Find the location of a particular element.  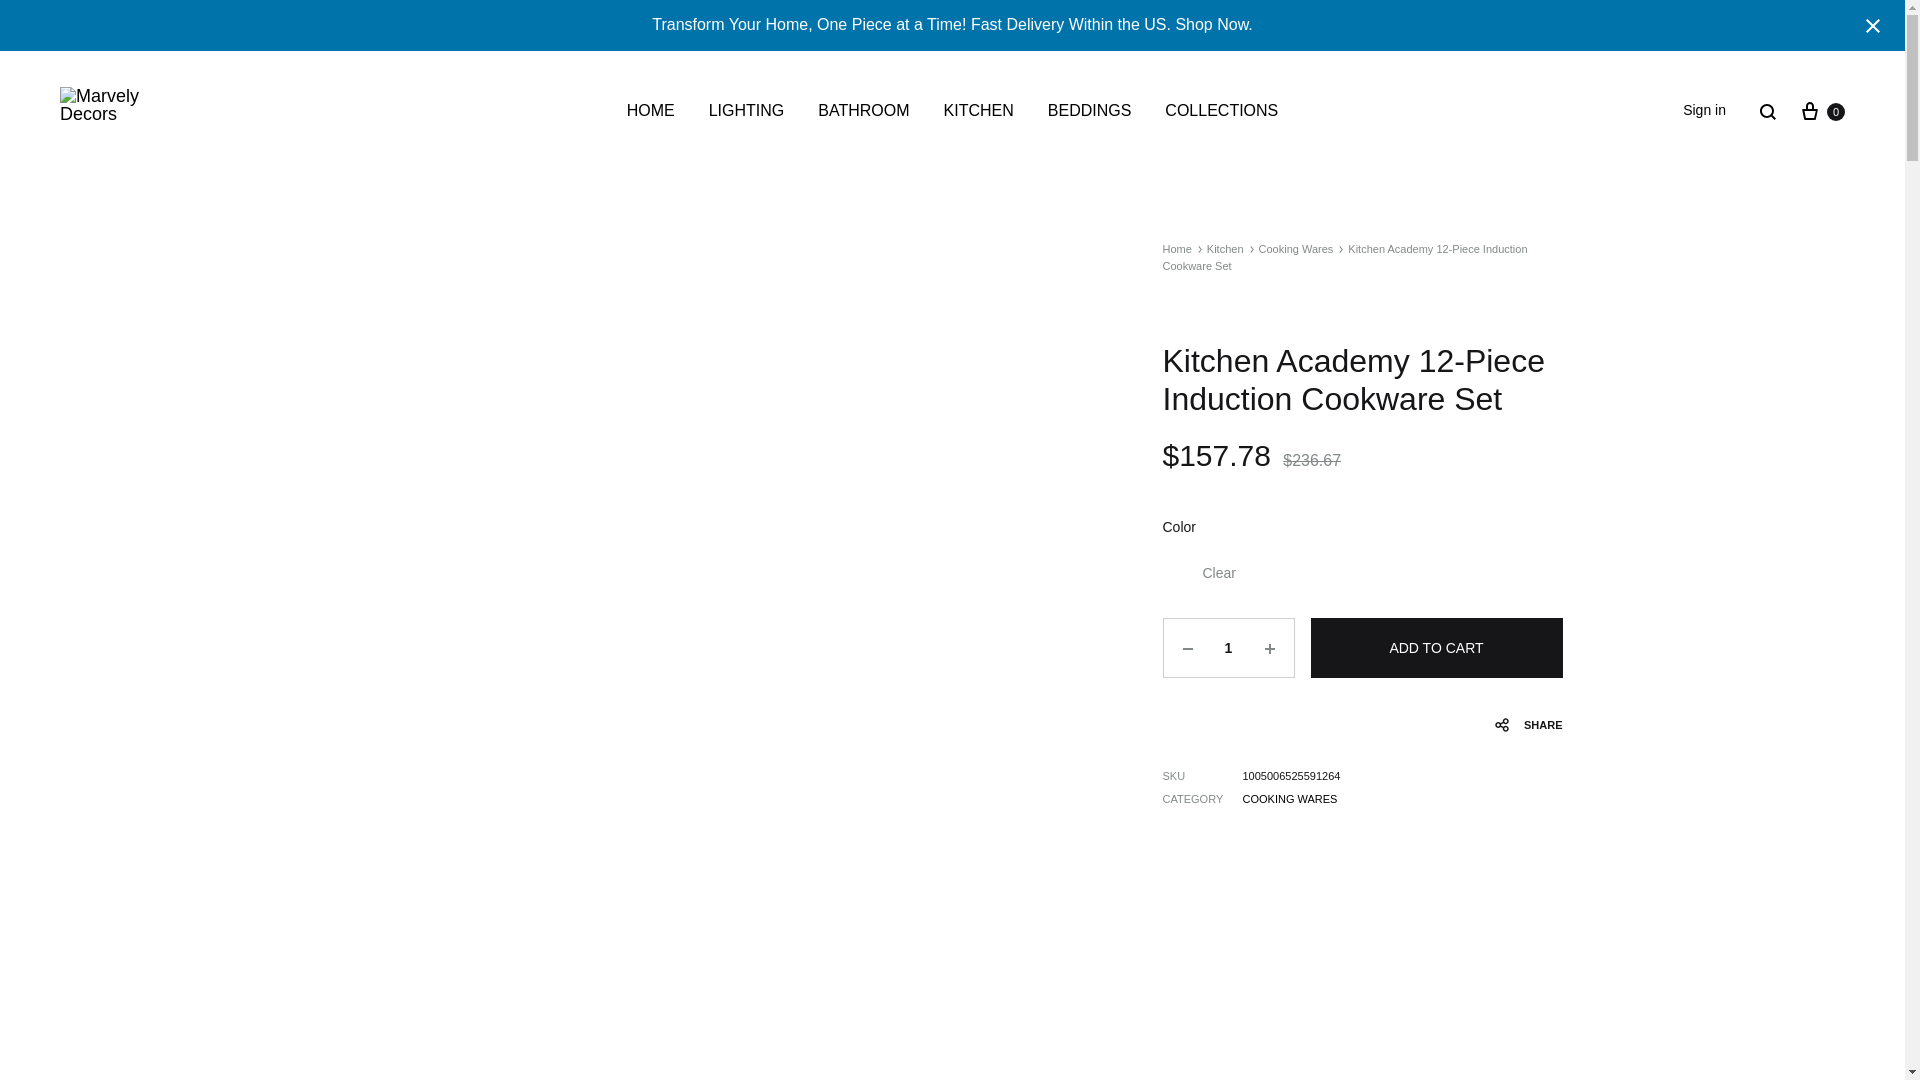

Cooking Wares is located at coordinates (1226, 248).